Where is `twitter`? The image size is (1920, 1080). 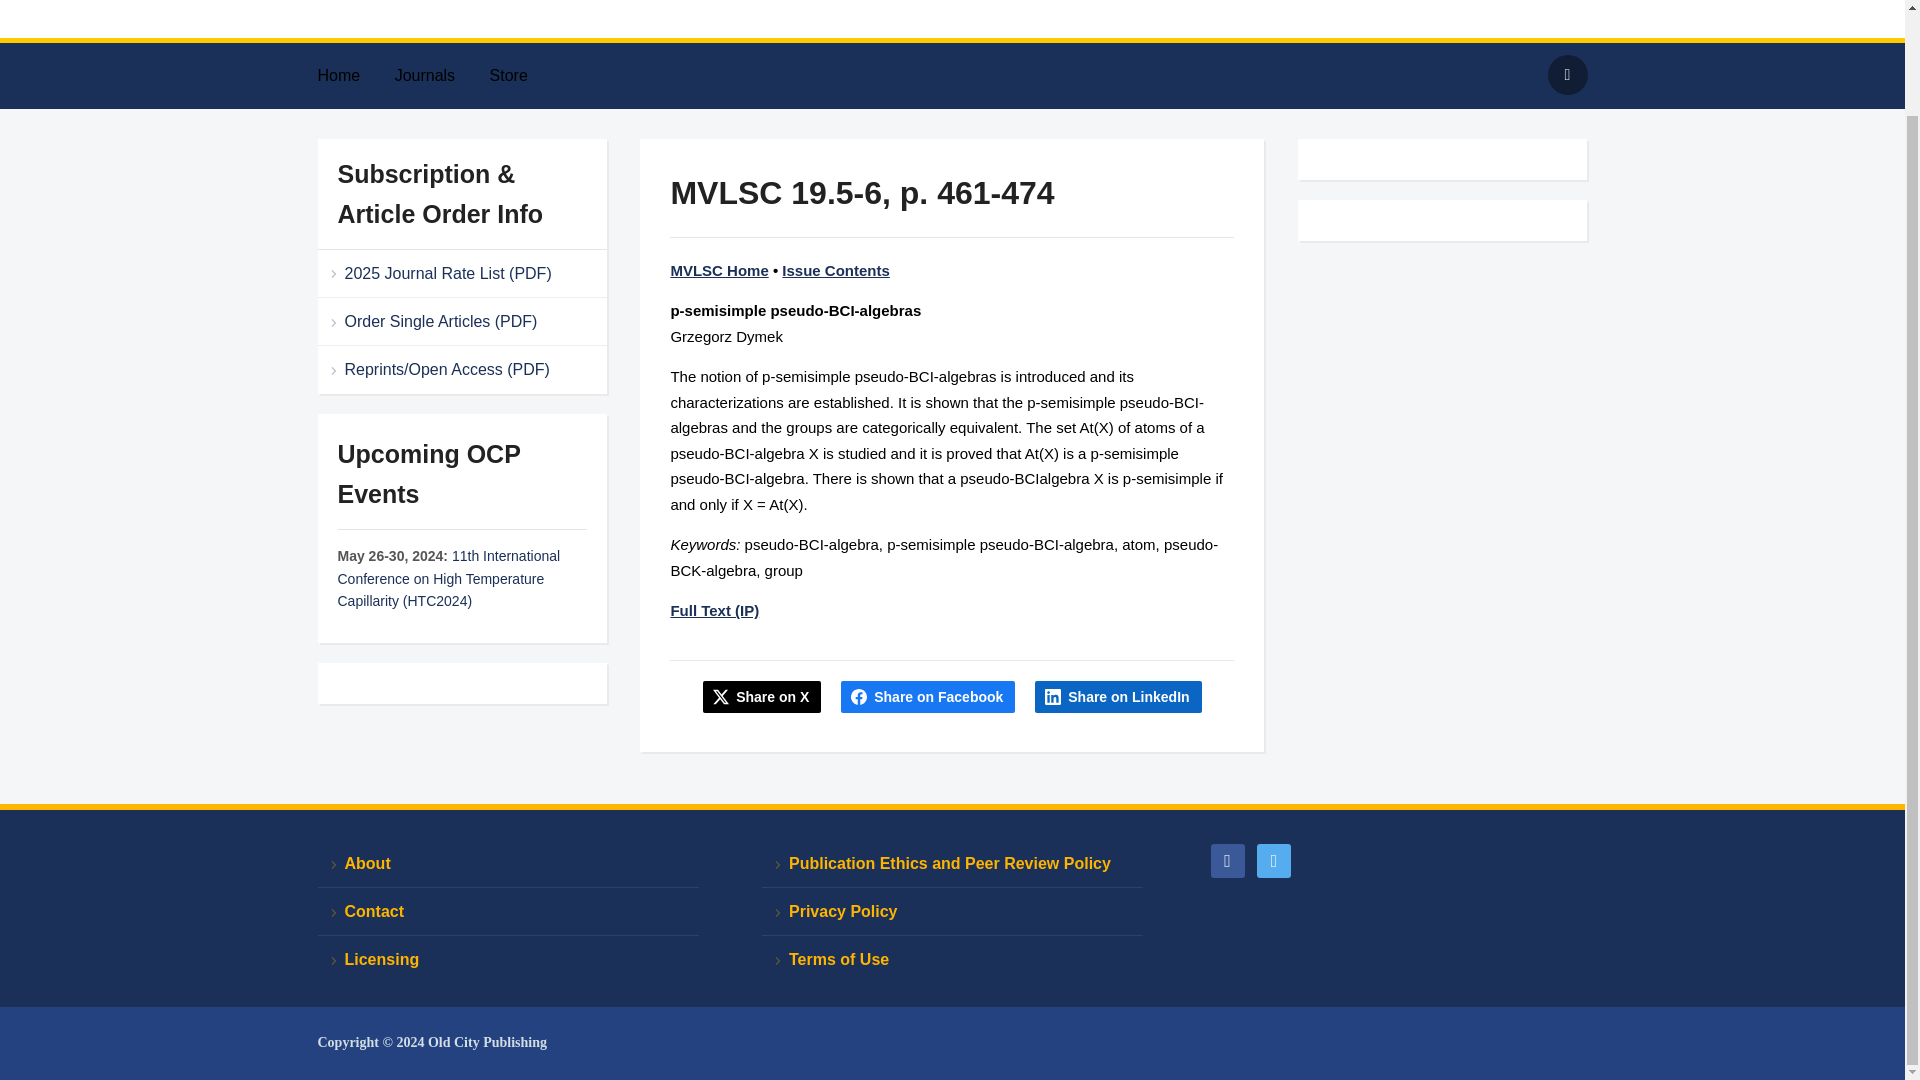
twitter is located at coordinates (1274, 860).